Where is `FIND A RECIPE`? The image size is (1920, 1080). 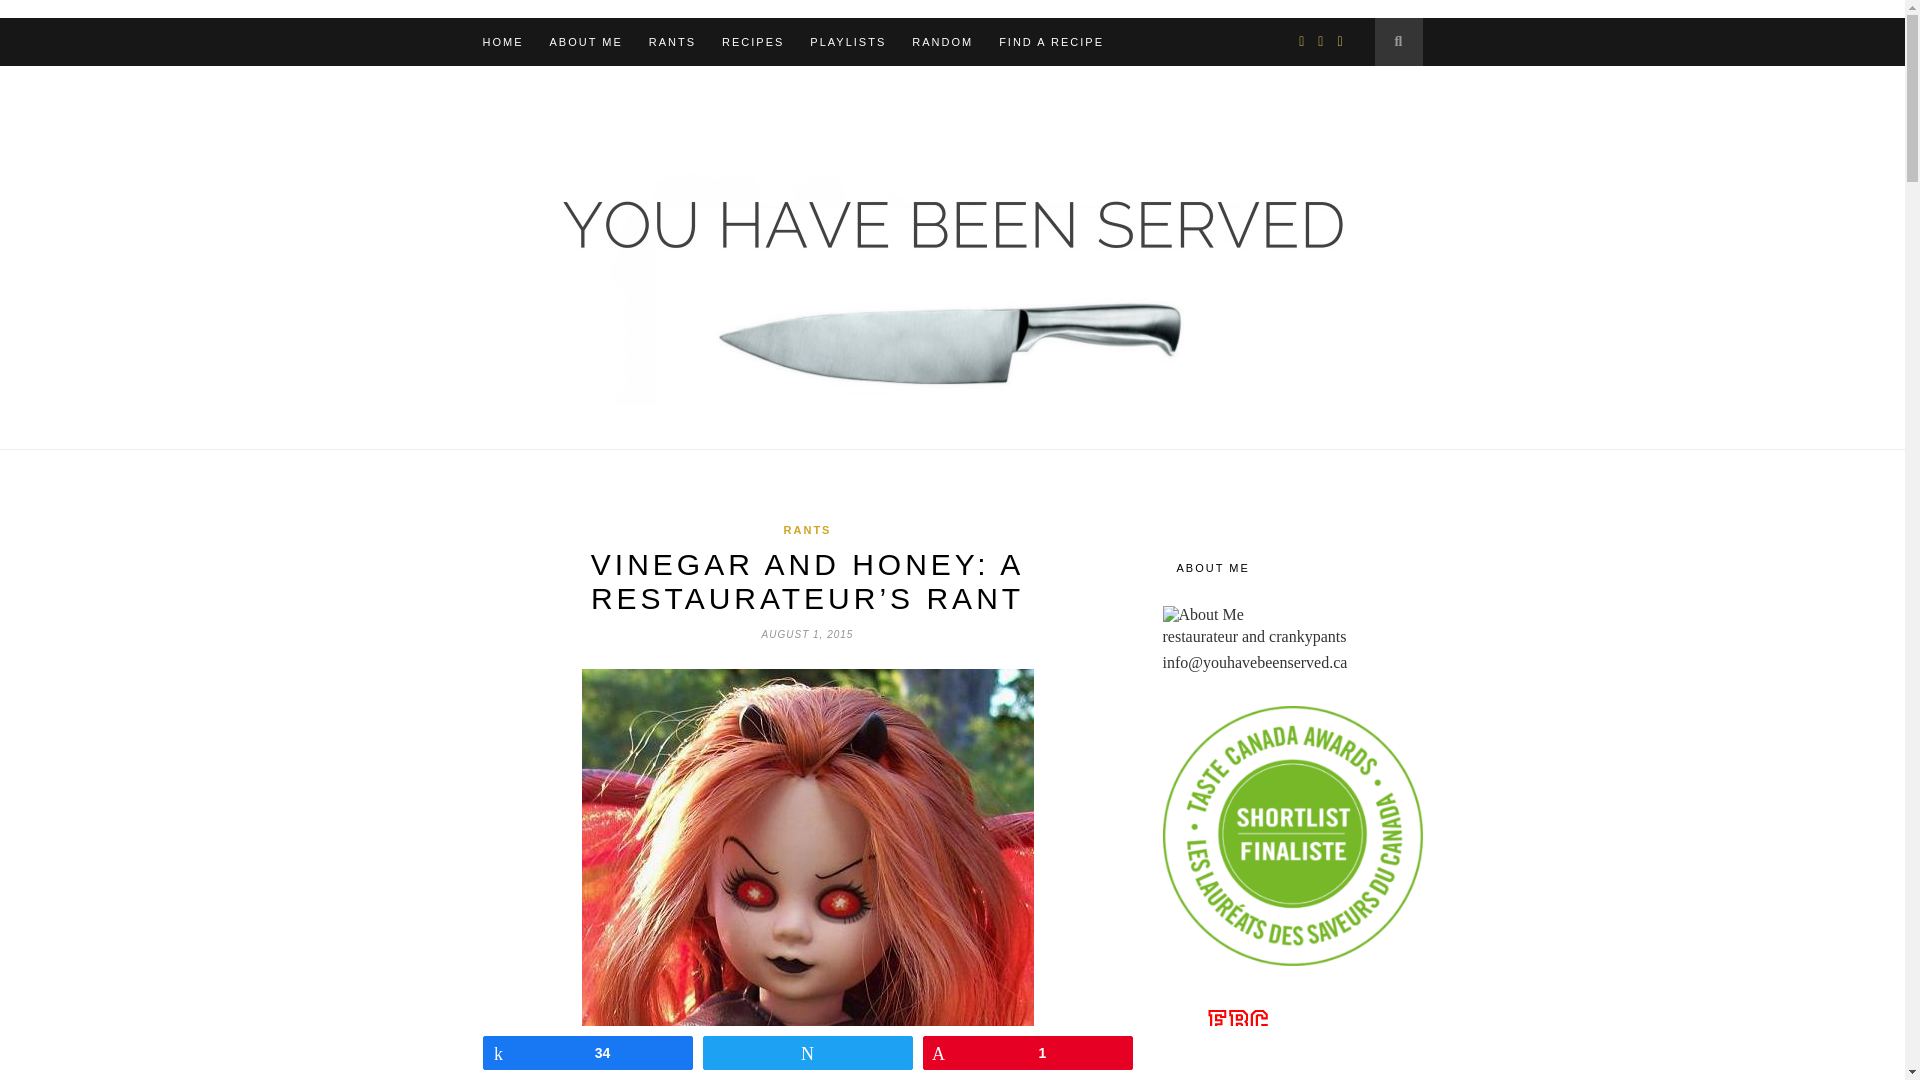 FIND A RECIPE is located at coordinates (1051, 42).